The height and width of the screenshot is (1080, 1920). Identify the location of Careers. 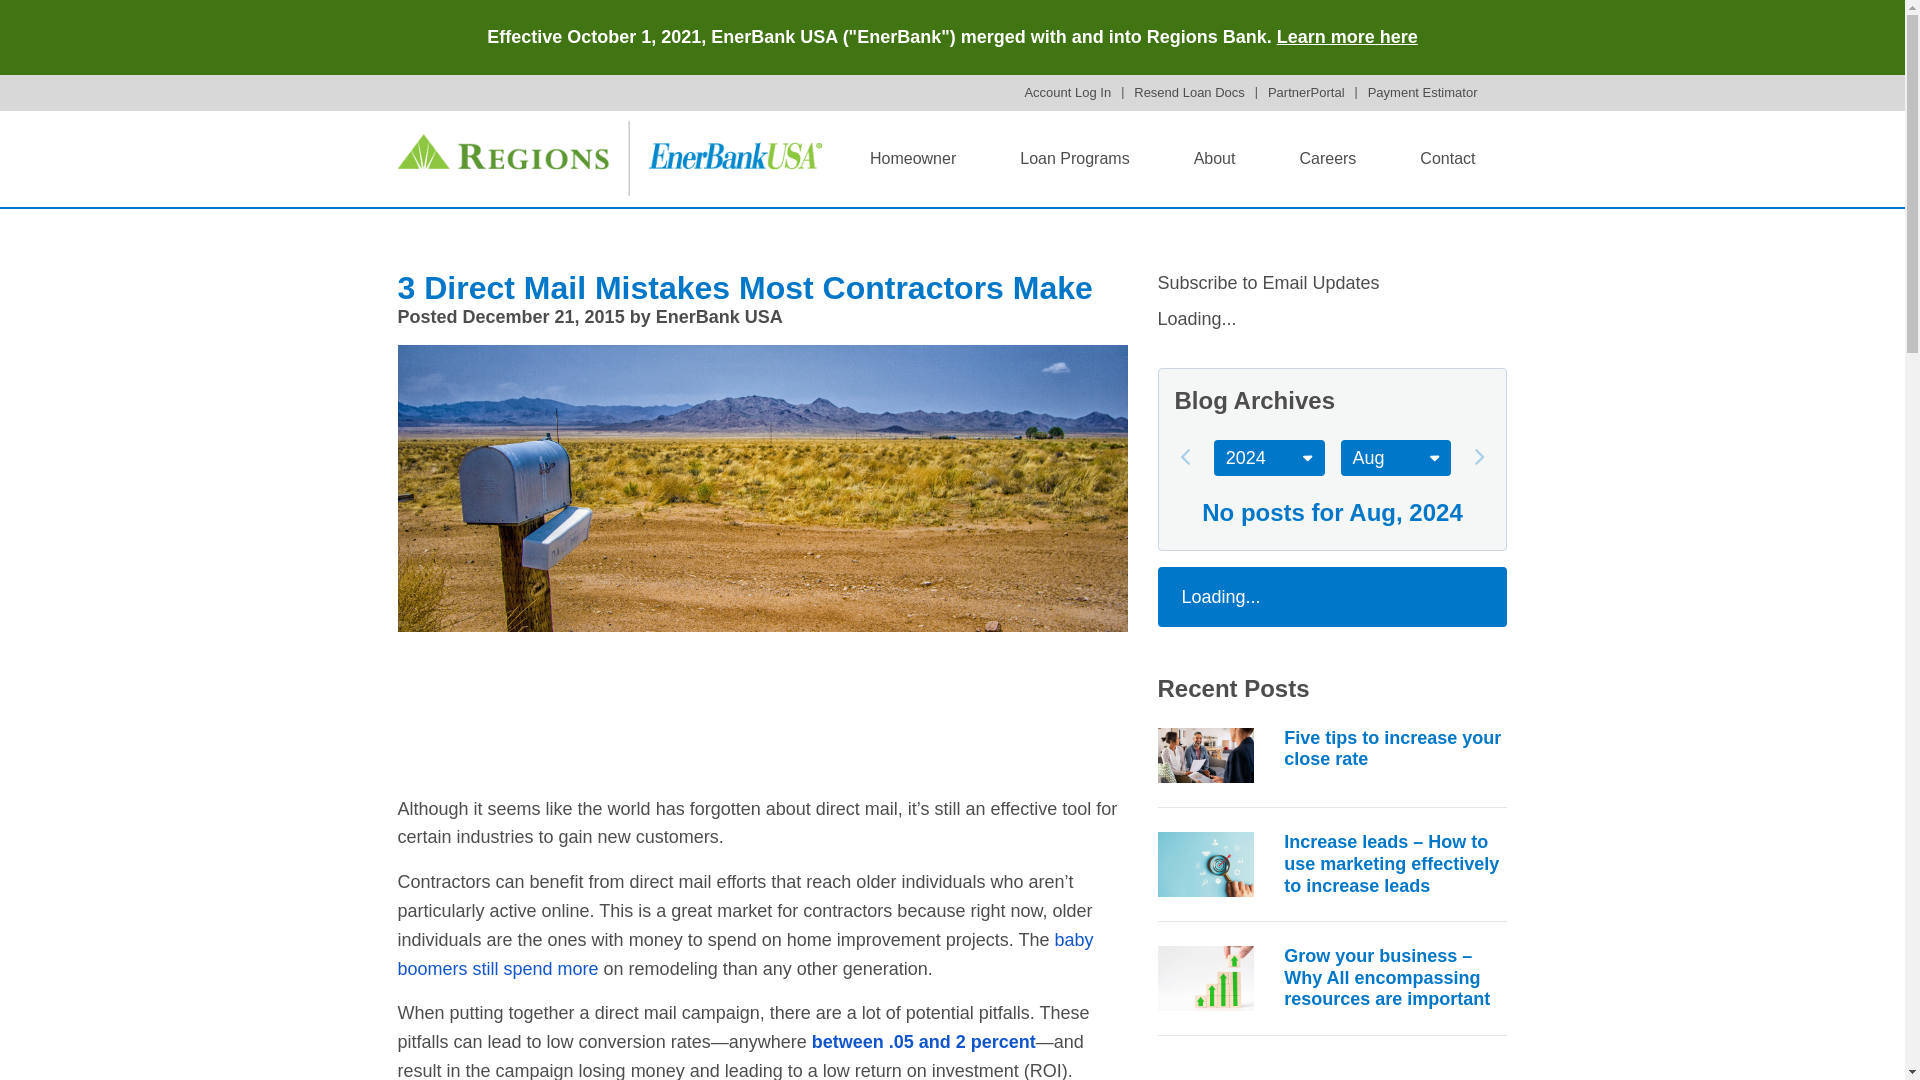
(1328, 159).